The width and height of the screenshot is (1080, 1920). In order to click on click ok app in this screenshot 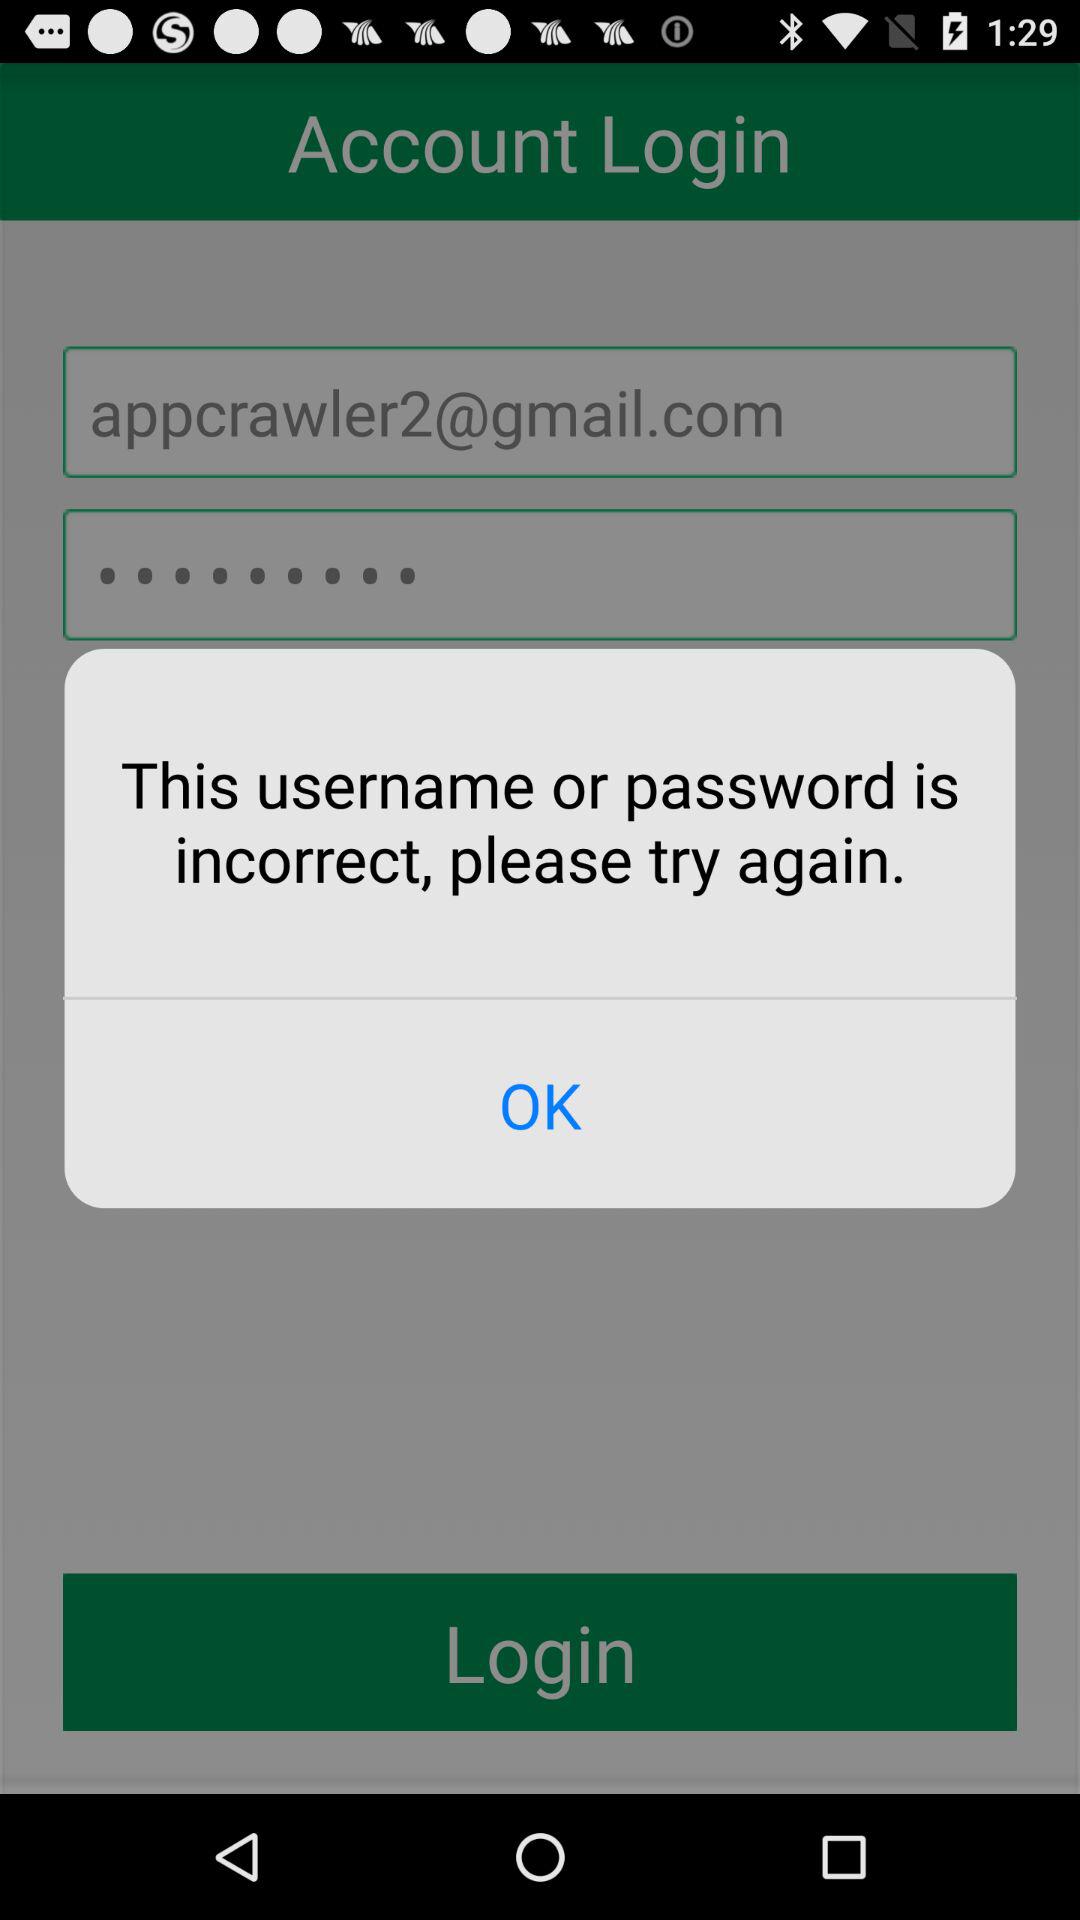, I will do `click(540, 1104)`.